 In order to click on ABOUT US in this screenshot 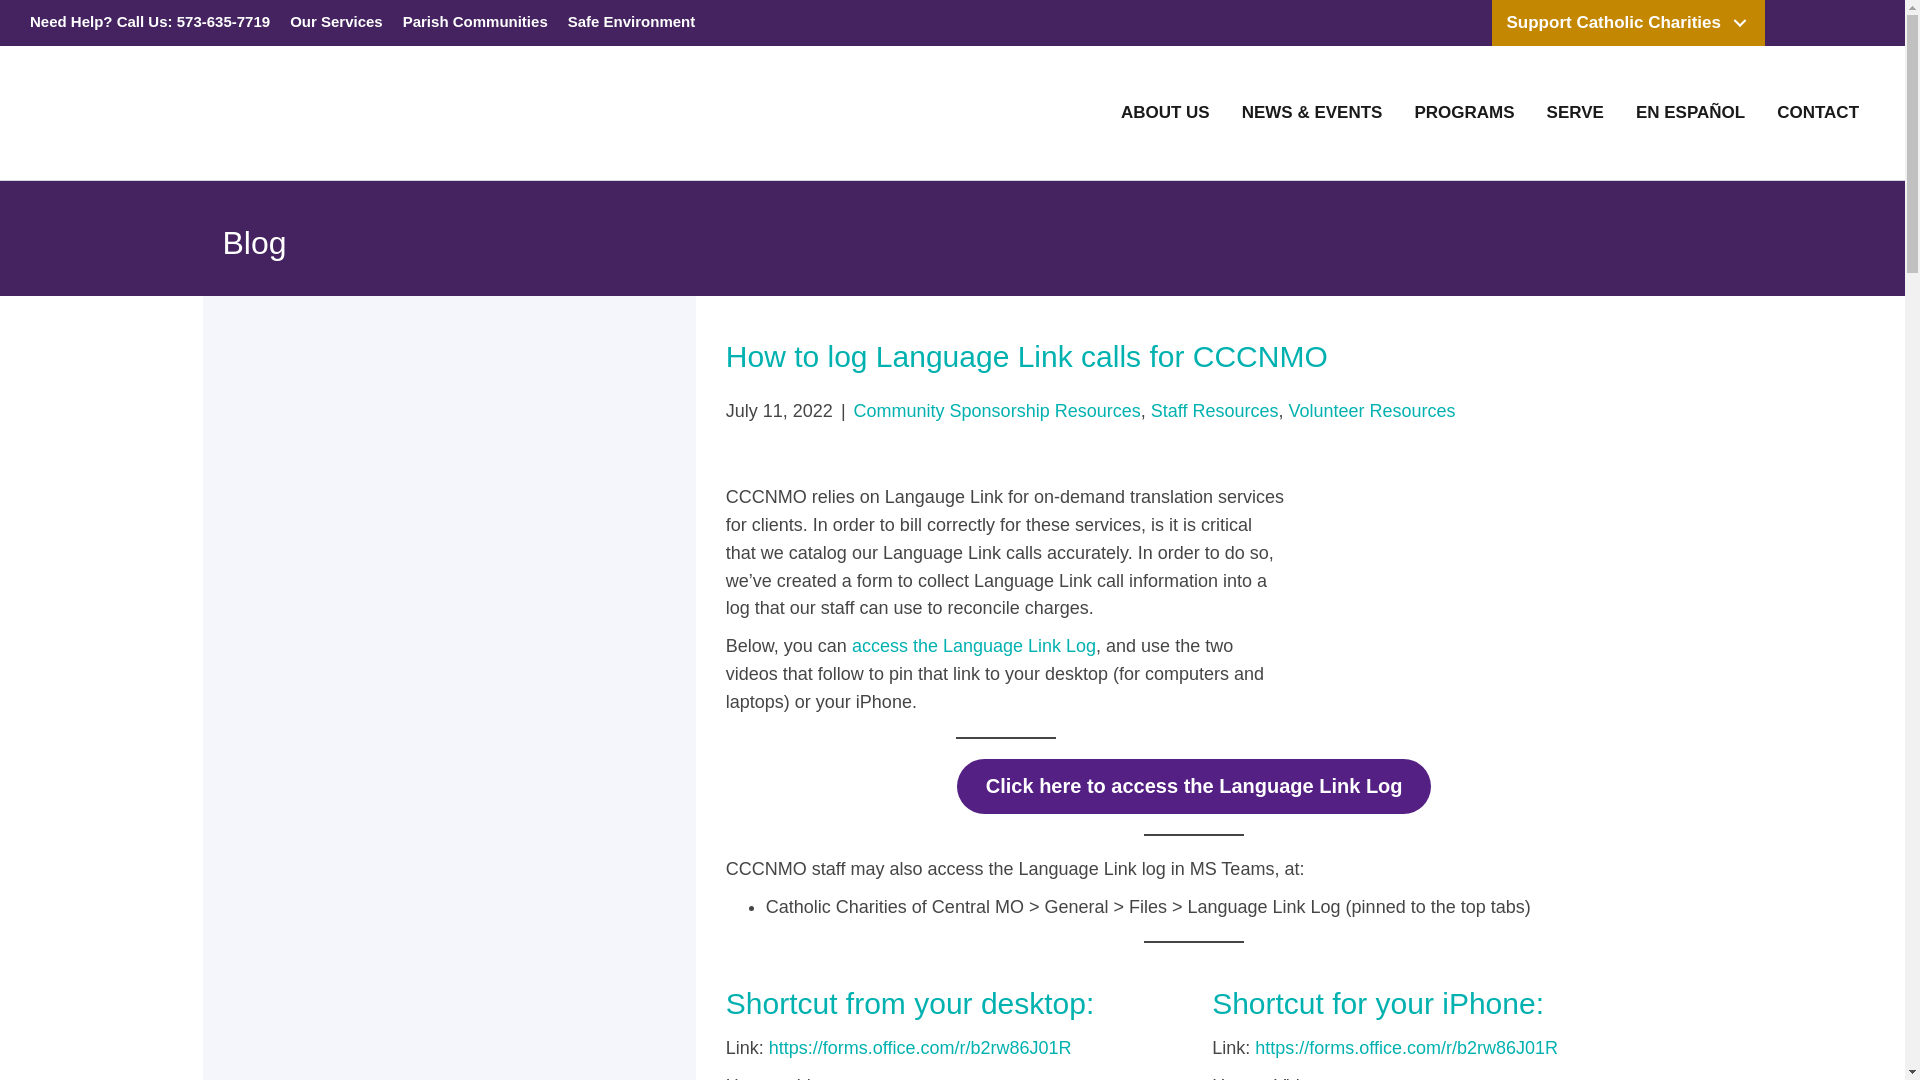, I will do `click(1166, 112)`.